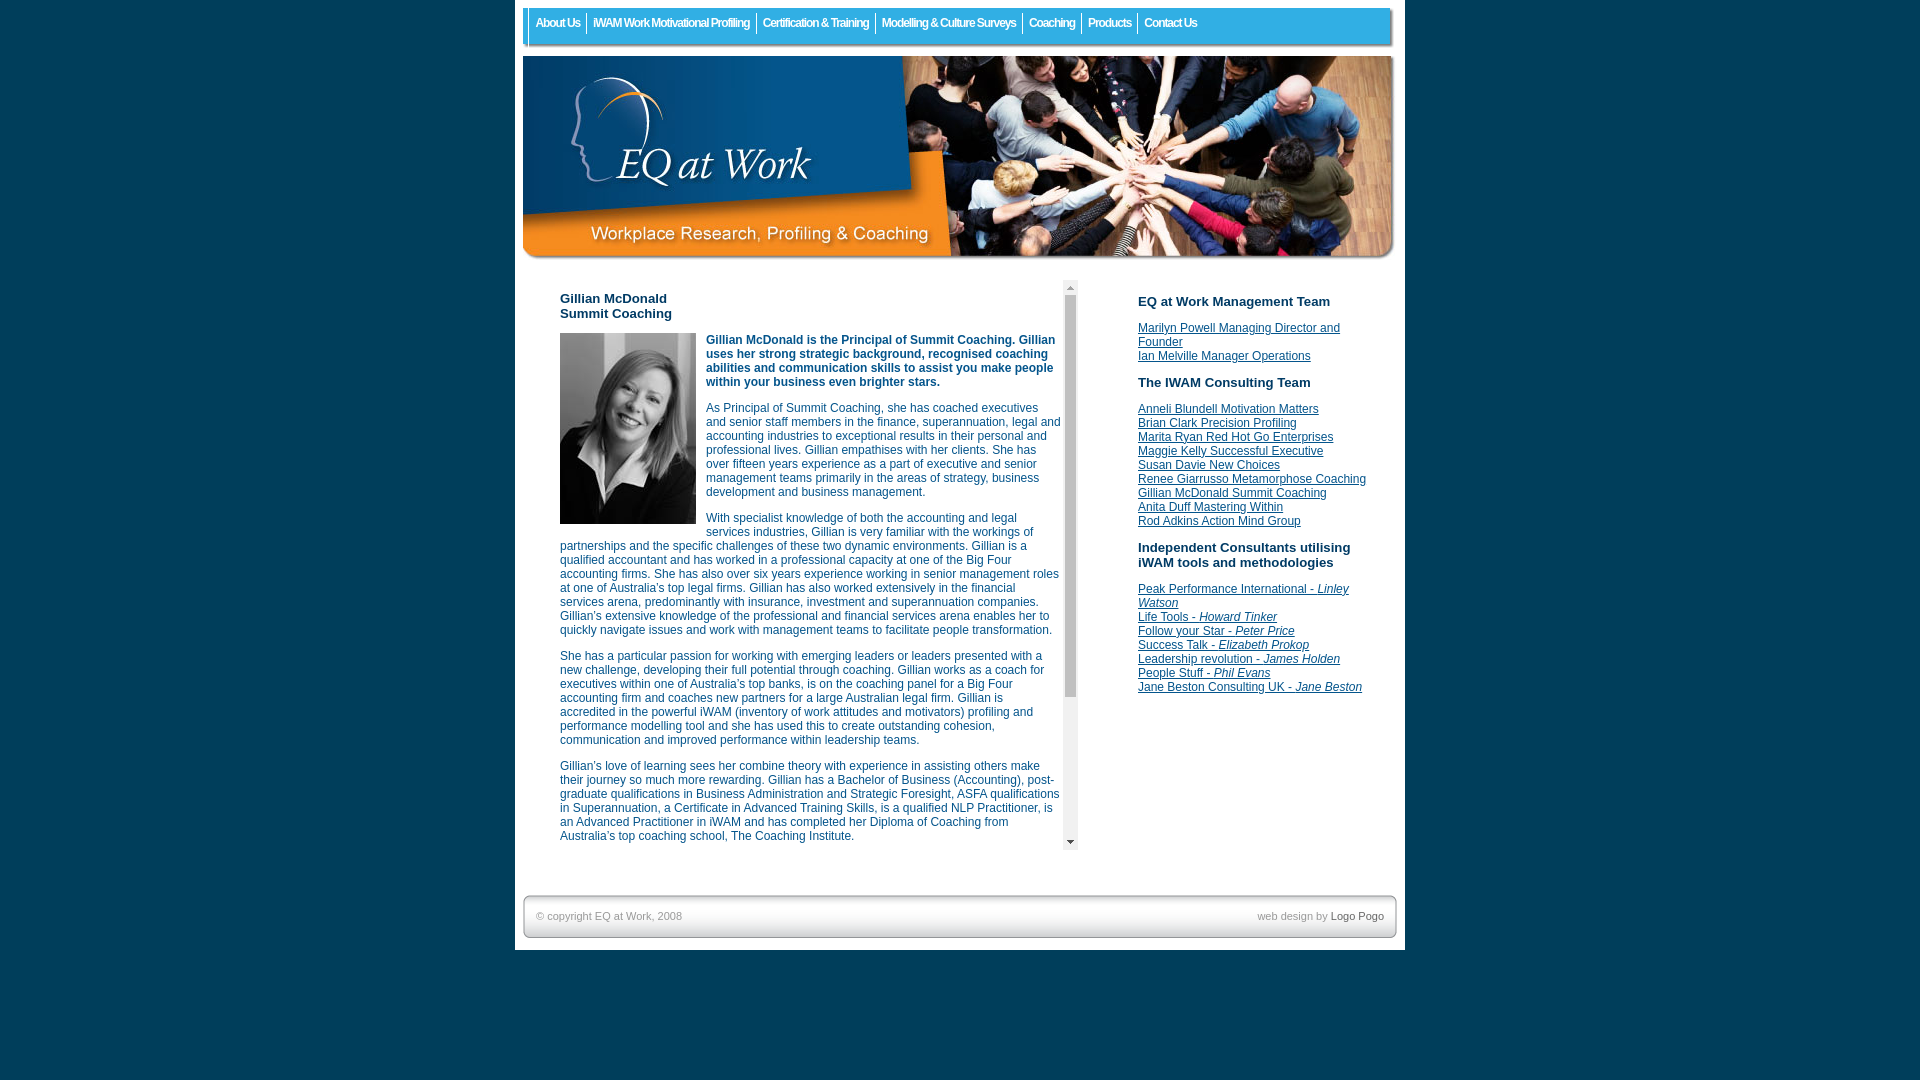  I want to click on Coaching, so click(1052, 24).